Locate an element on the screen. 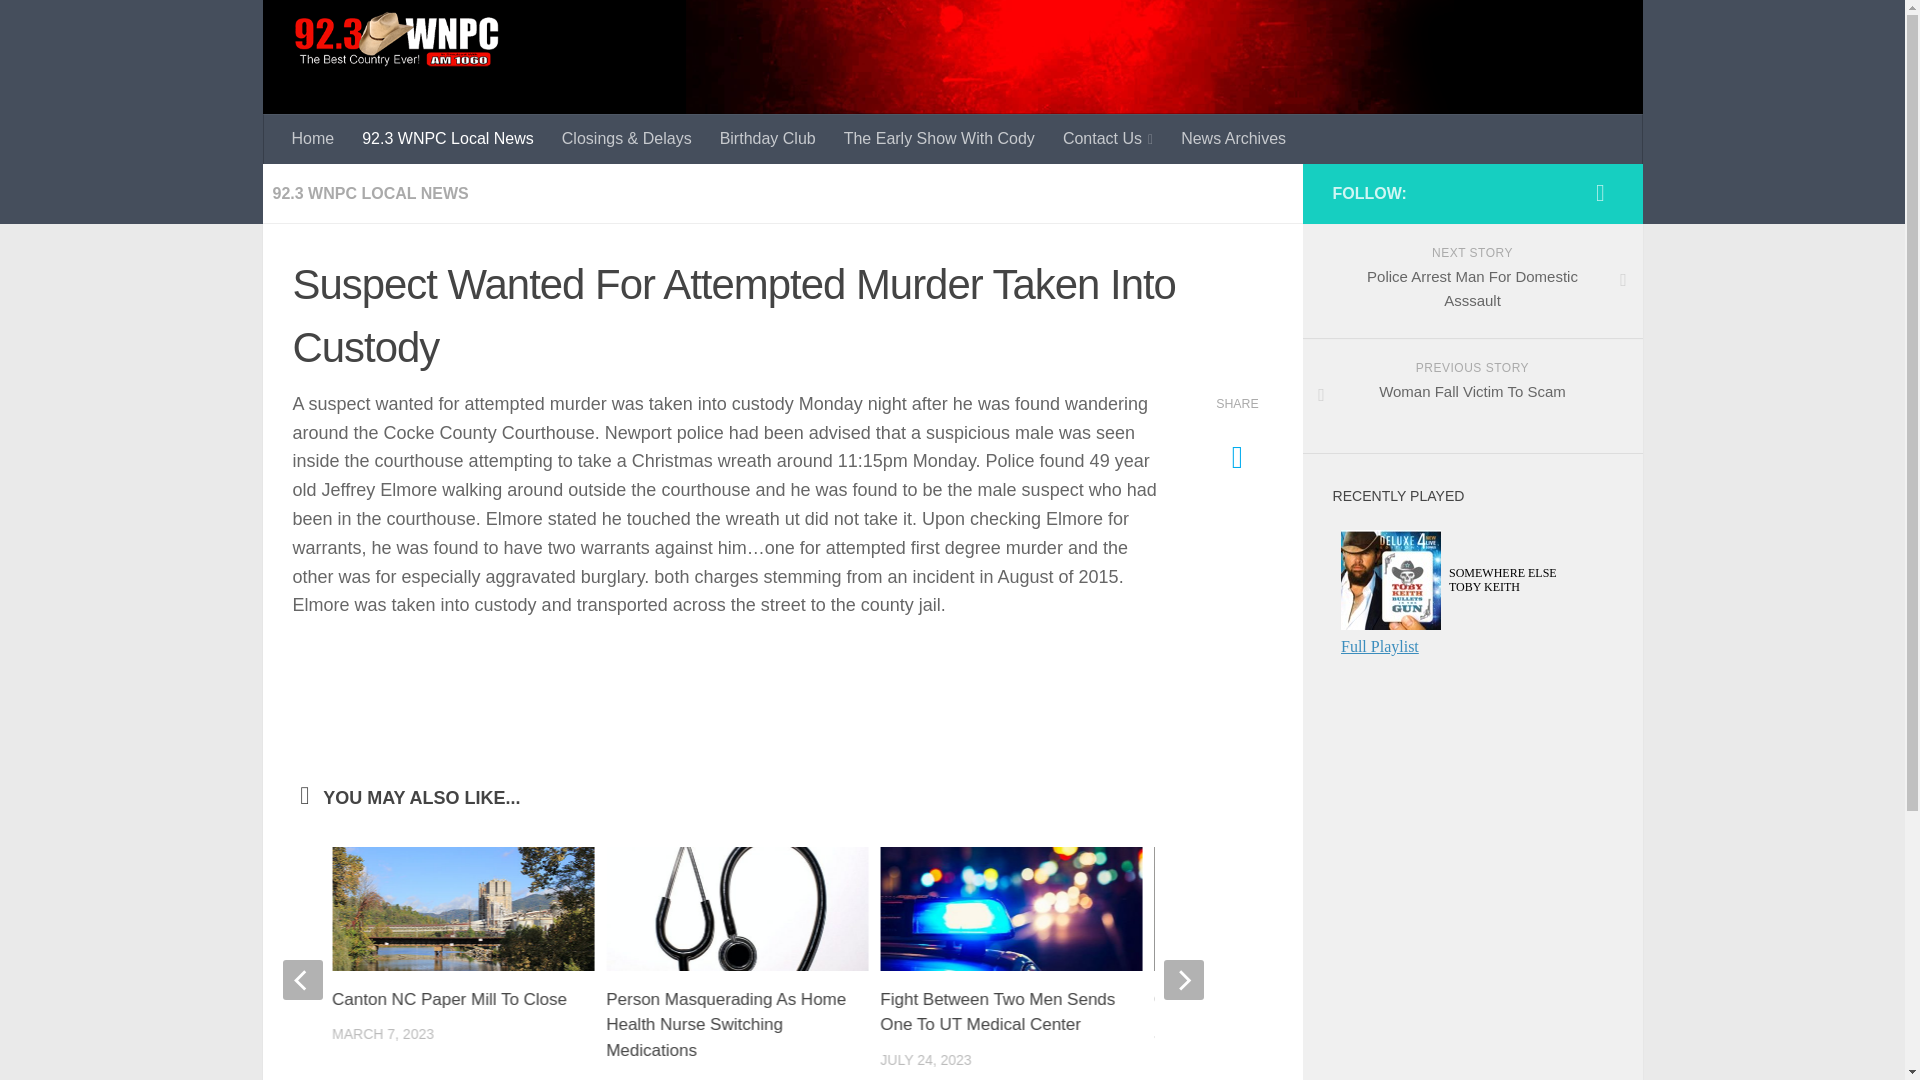 This screenshot has width=1920, height=1080. Operation Friday The 13th is located at coordinates (1252, 999).